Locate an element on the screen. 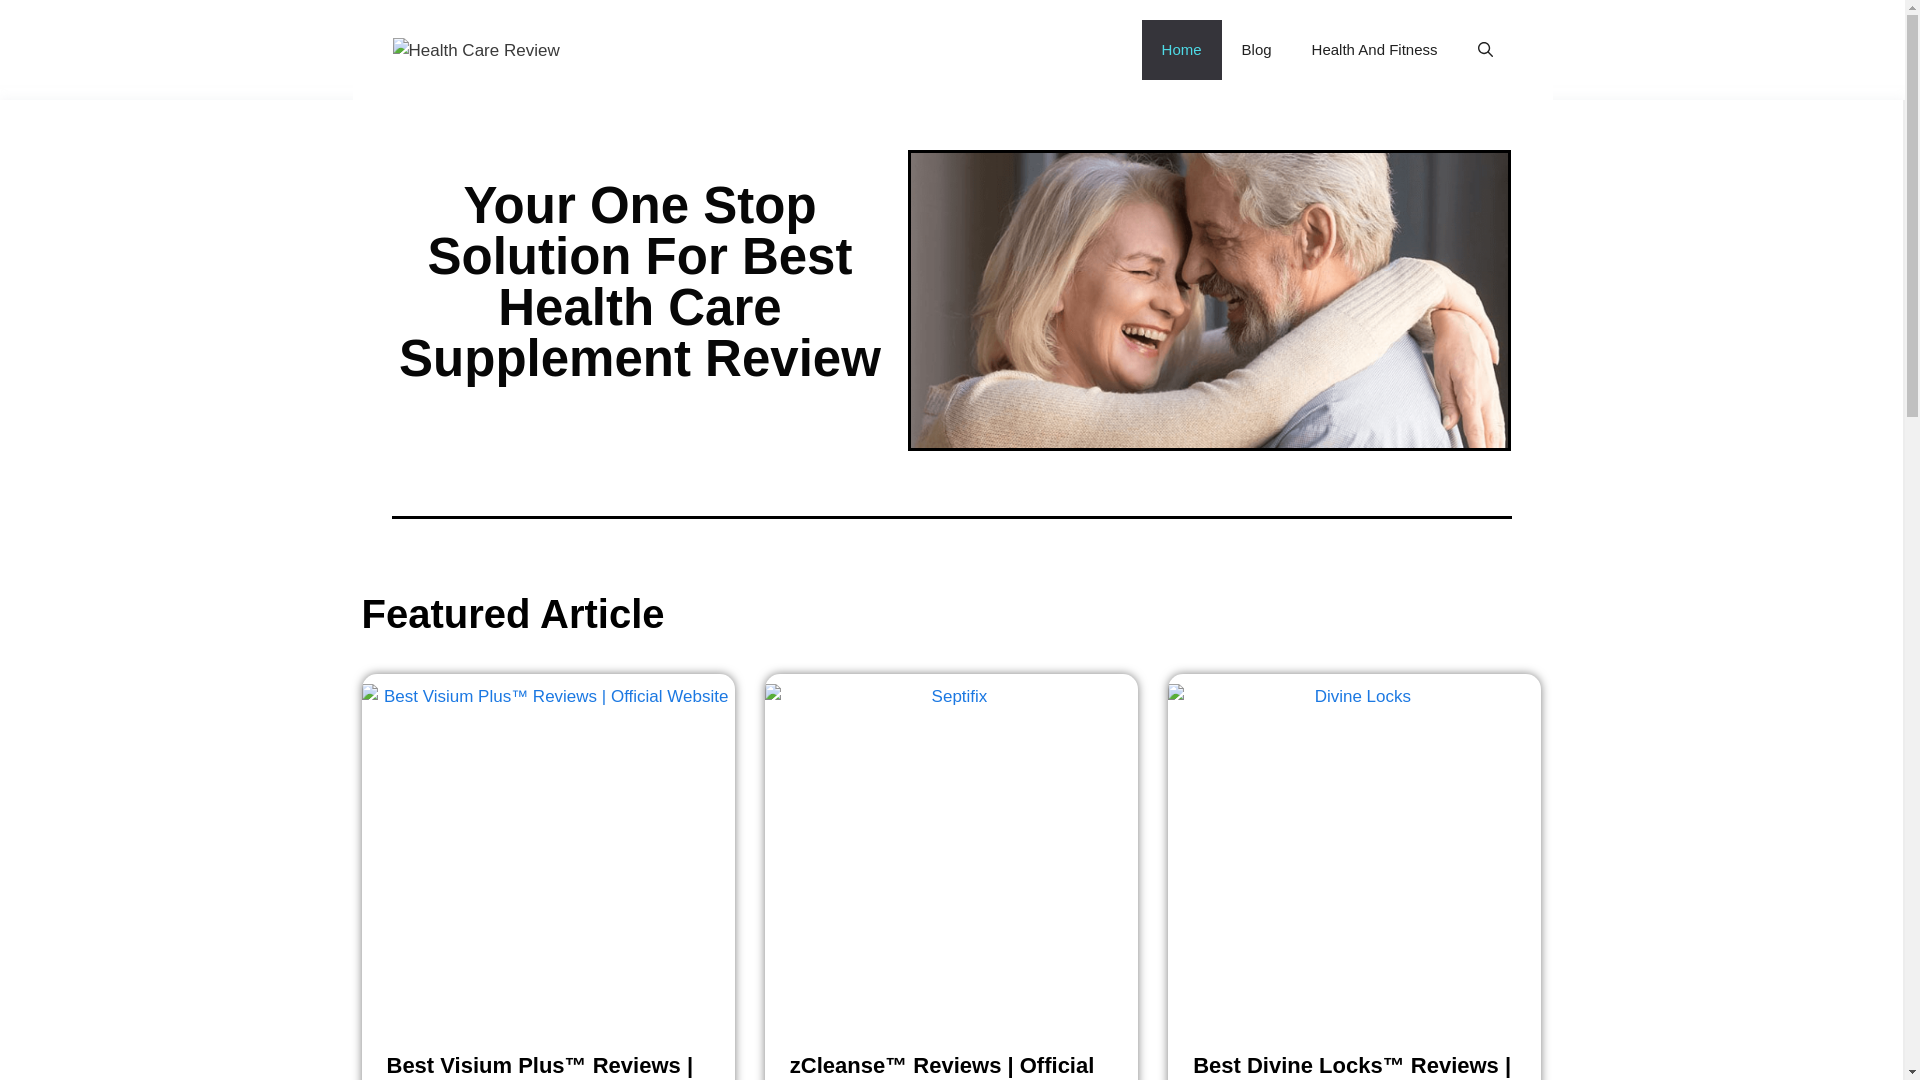 This screenshot has height=1080, width=1920. Blog is located at coordinates (1256, 50).